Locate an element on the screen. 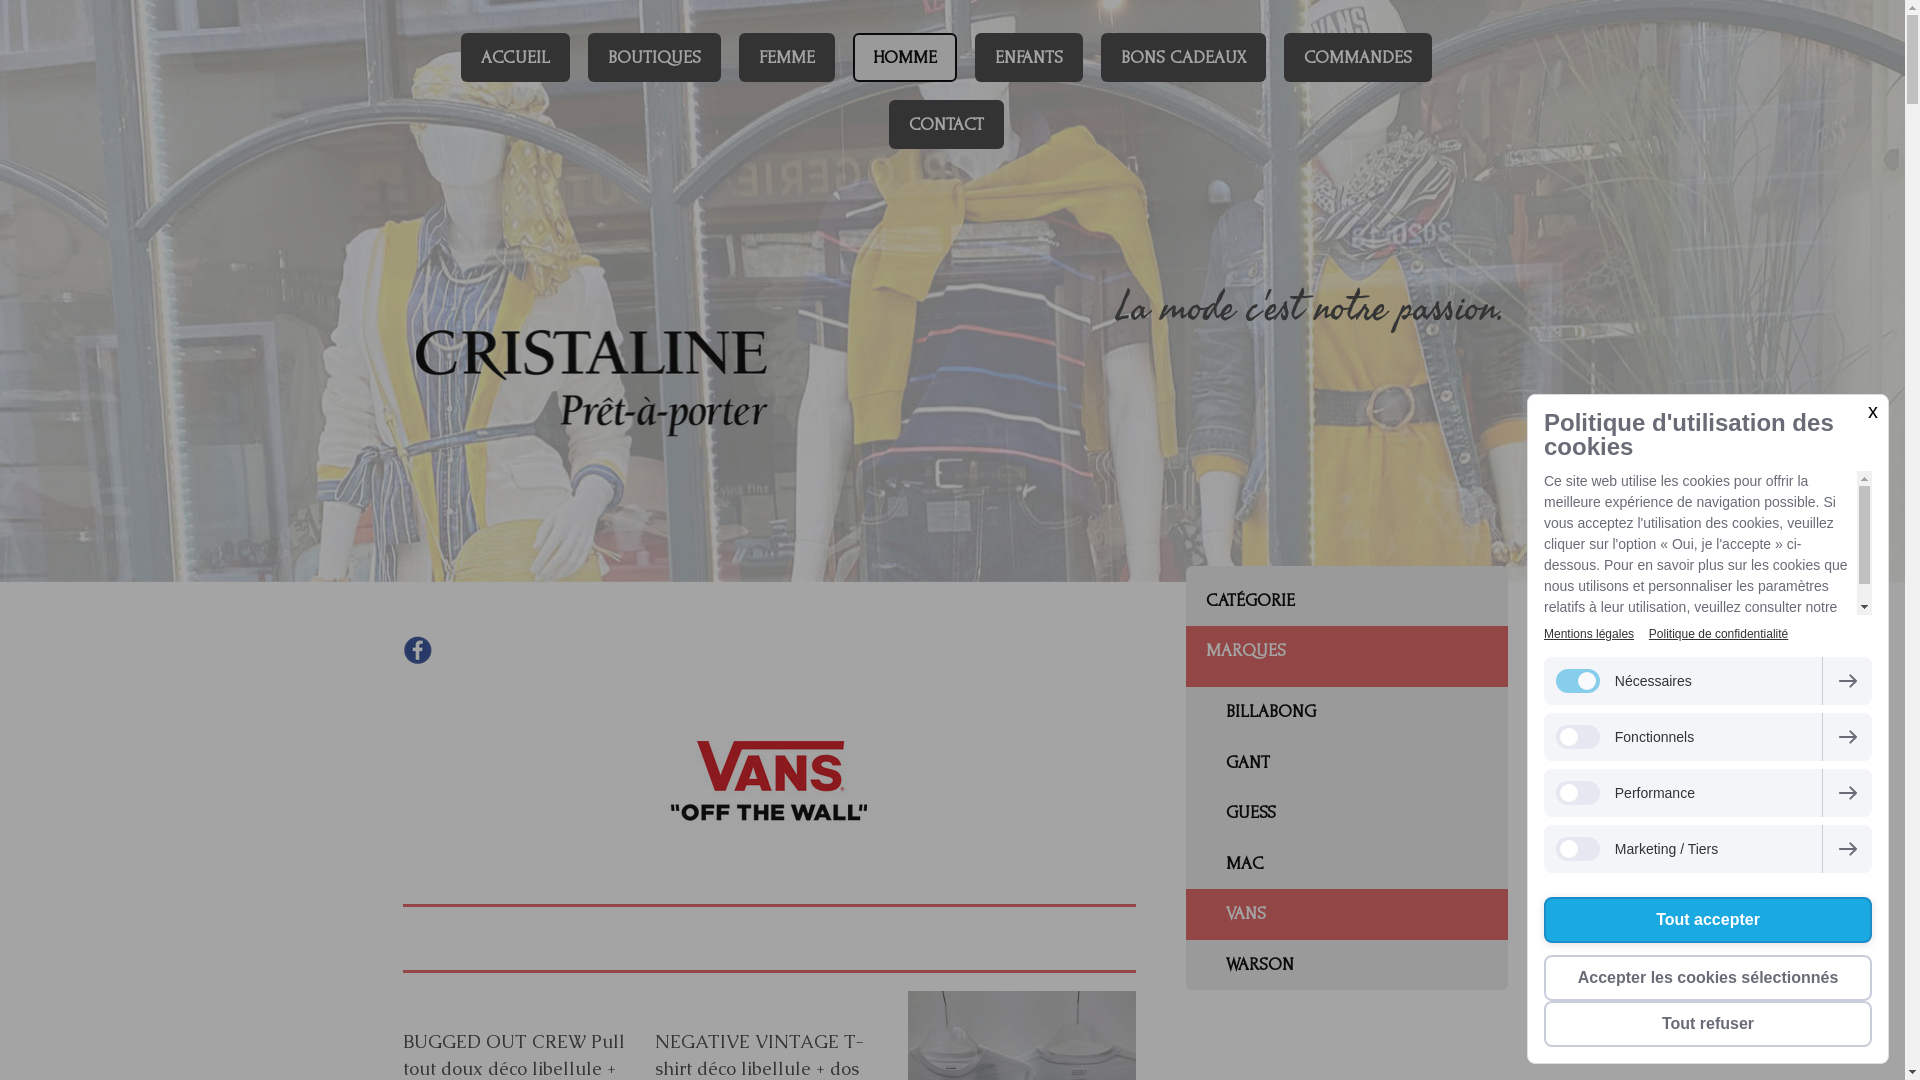 The height and width of the screenshot is (1080, 1920). CONTACT is located at coordinates (945, 124).